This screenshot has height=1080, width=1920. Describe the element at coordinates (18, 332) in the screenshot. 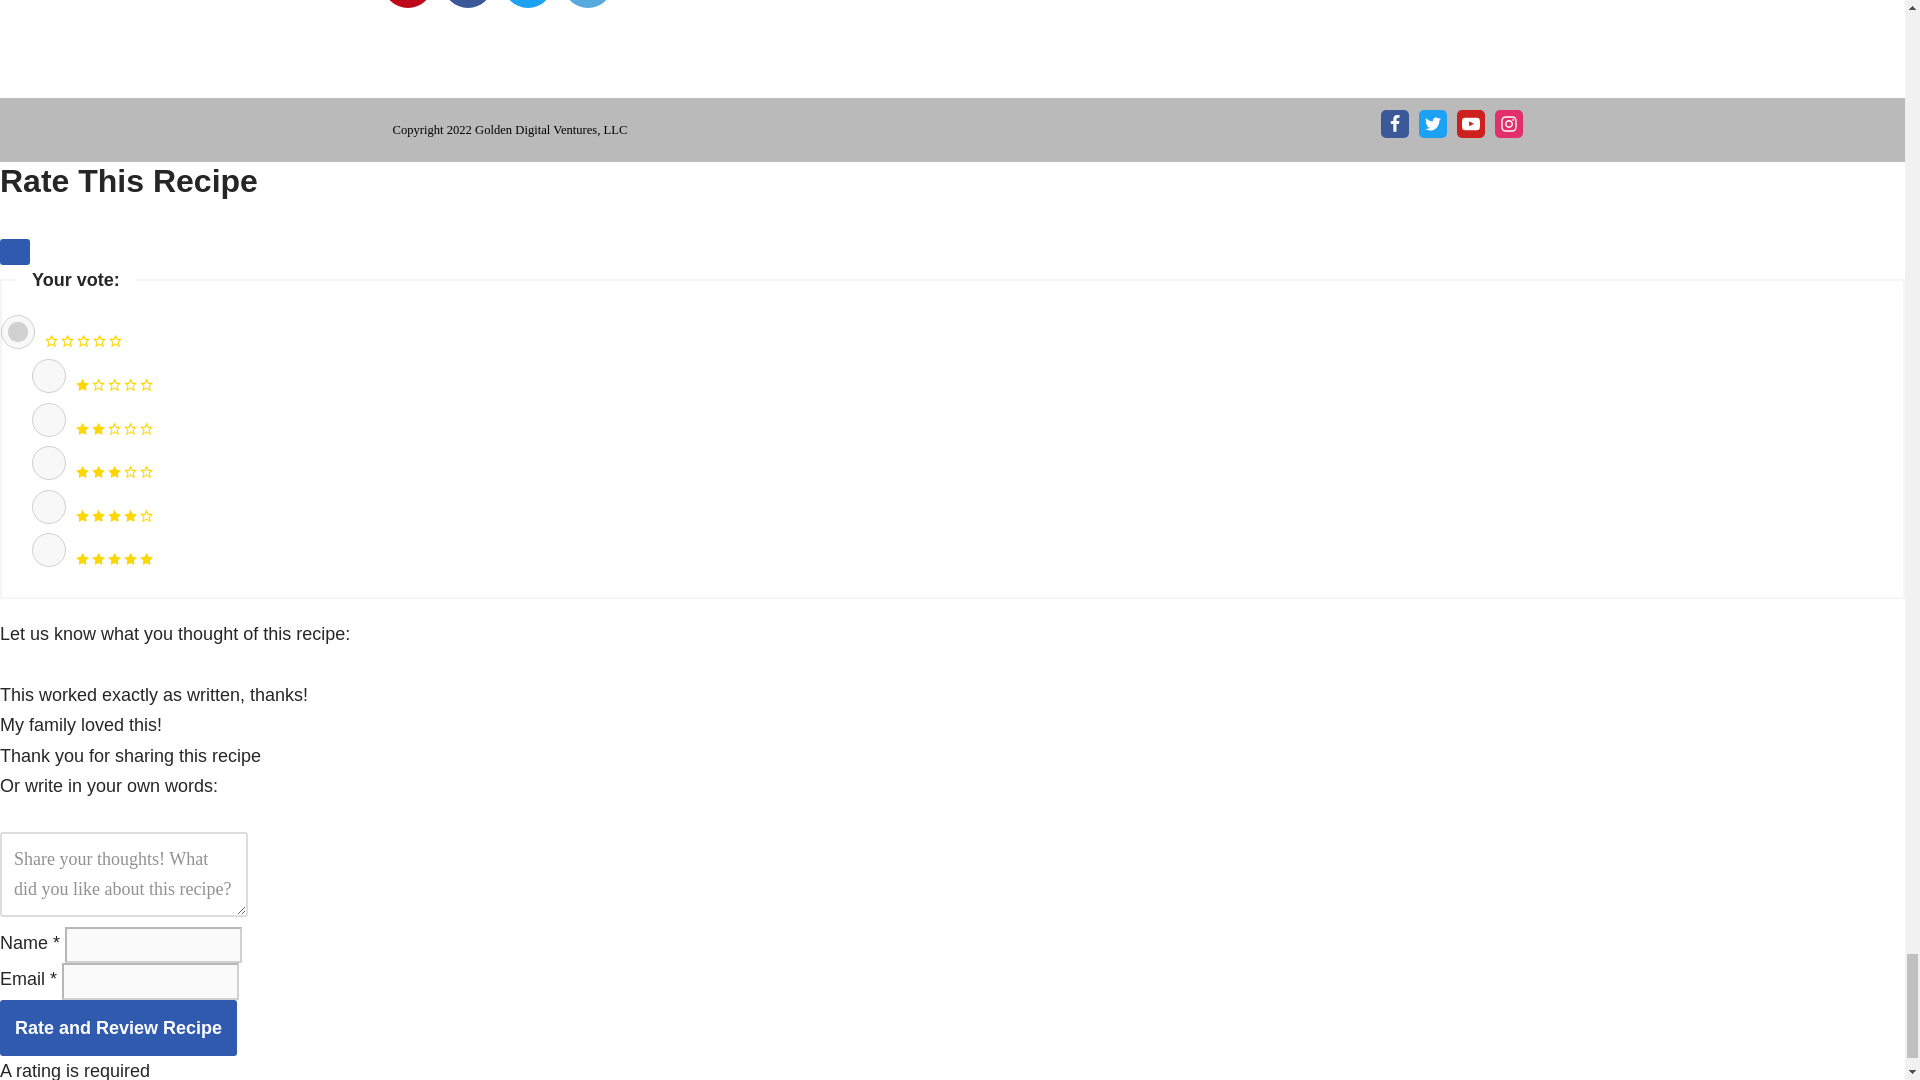

I see `0` at that location.